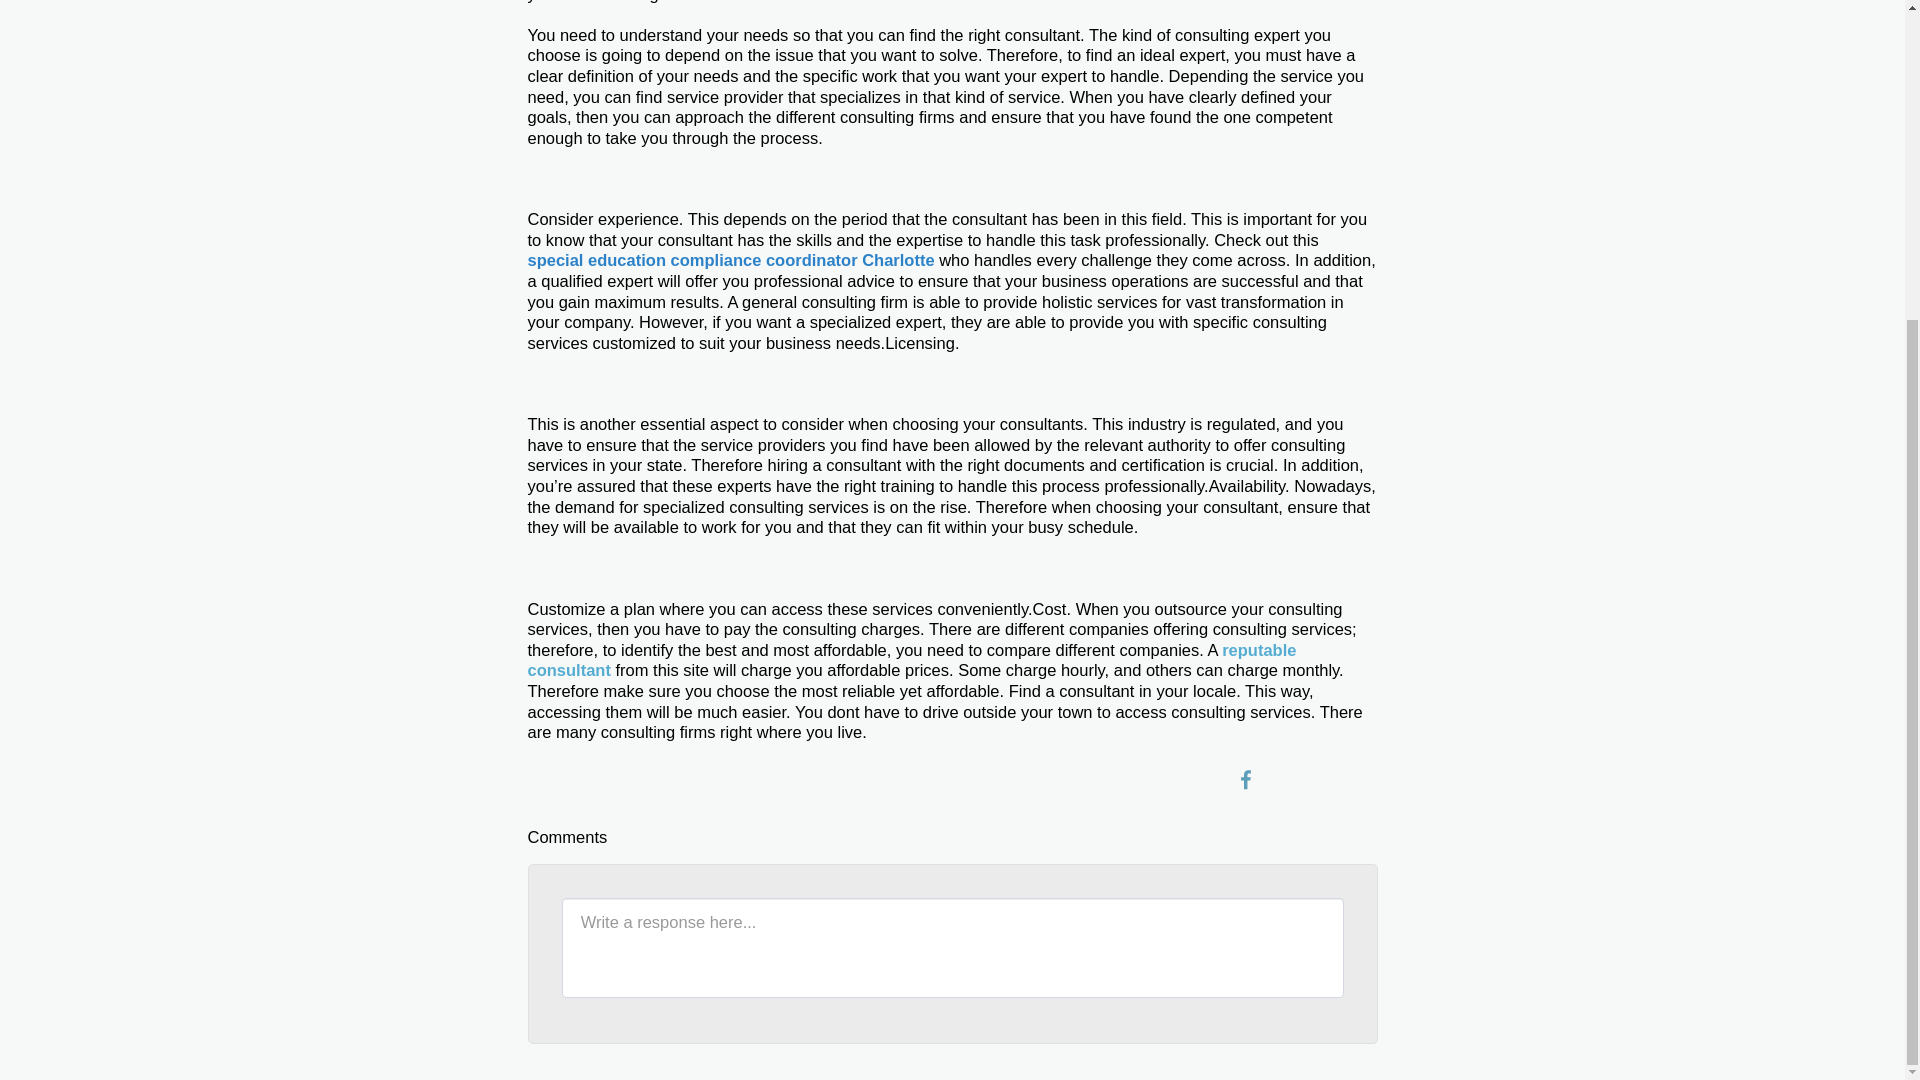 This screenshot has width=1920, height=1080. What do you see at coordinates (732, 259) in the screenshot?
I see `special education compliance coordinator Charlotte` at bounding box center [732, 259].